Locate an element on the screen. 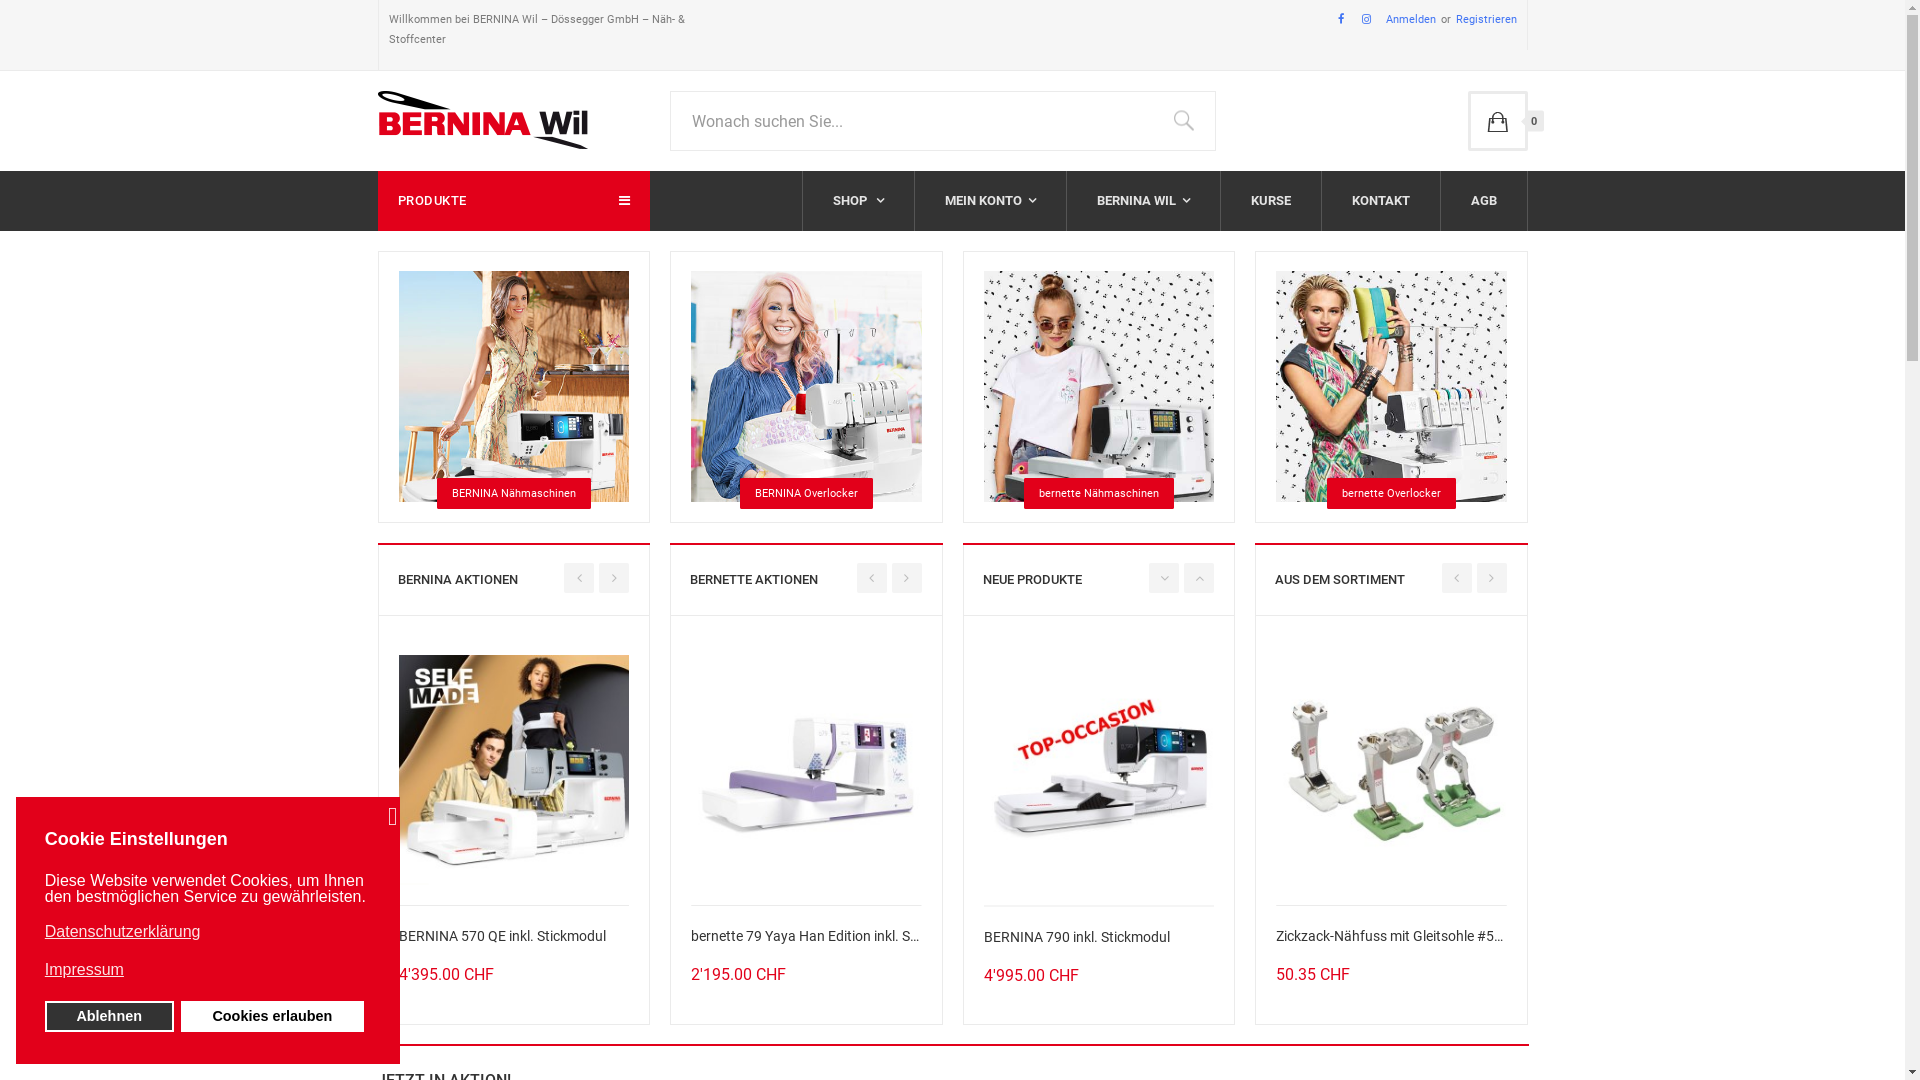 This screenshot has height=1080, width=1920. BERNINA 570 QE inkl. Stickmodul is located at coordinates (502, 936).